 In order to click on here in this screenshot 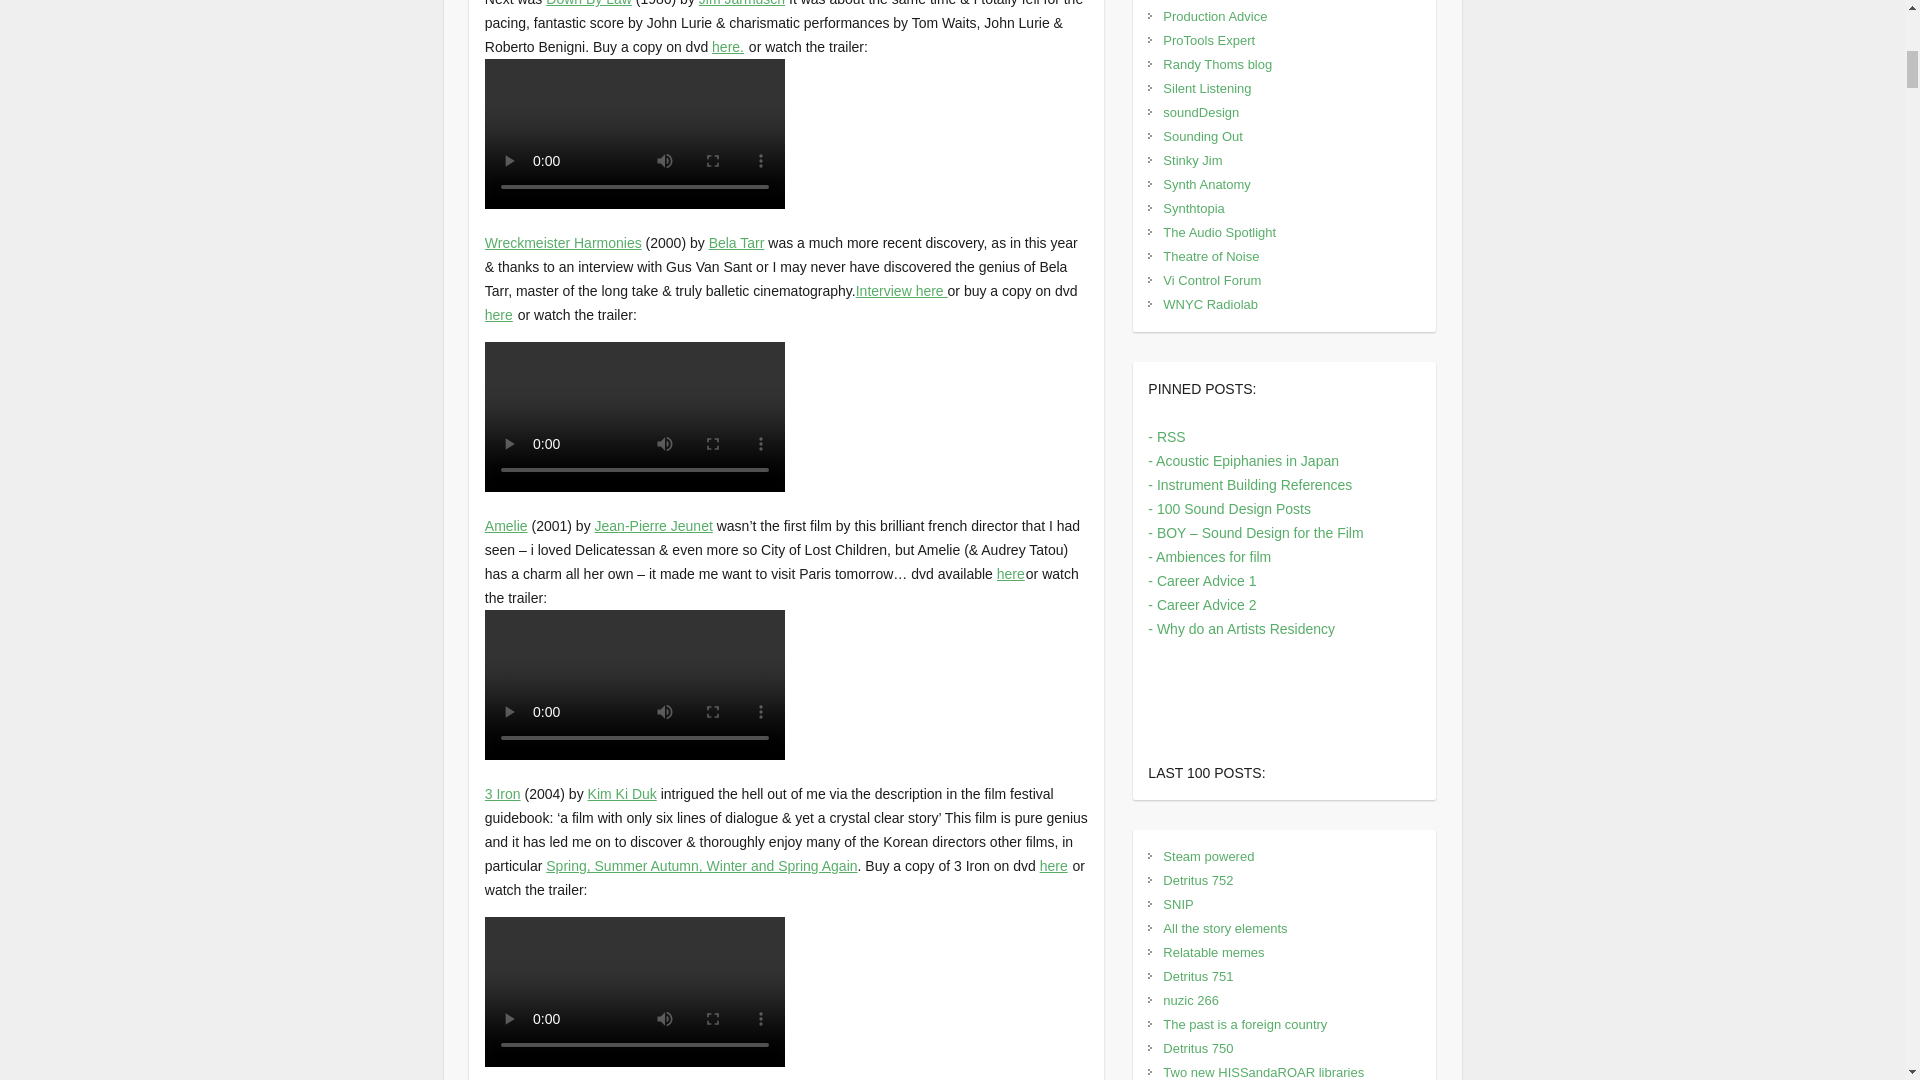, I will do `click(1010, 574)`.